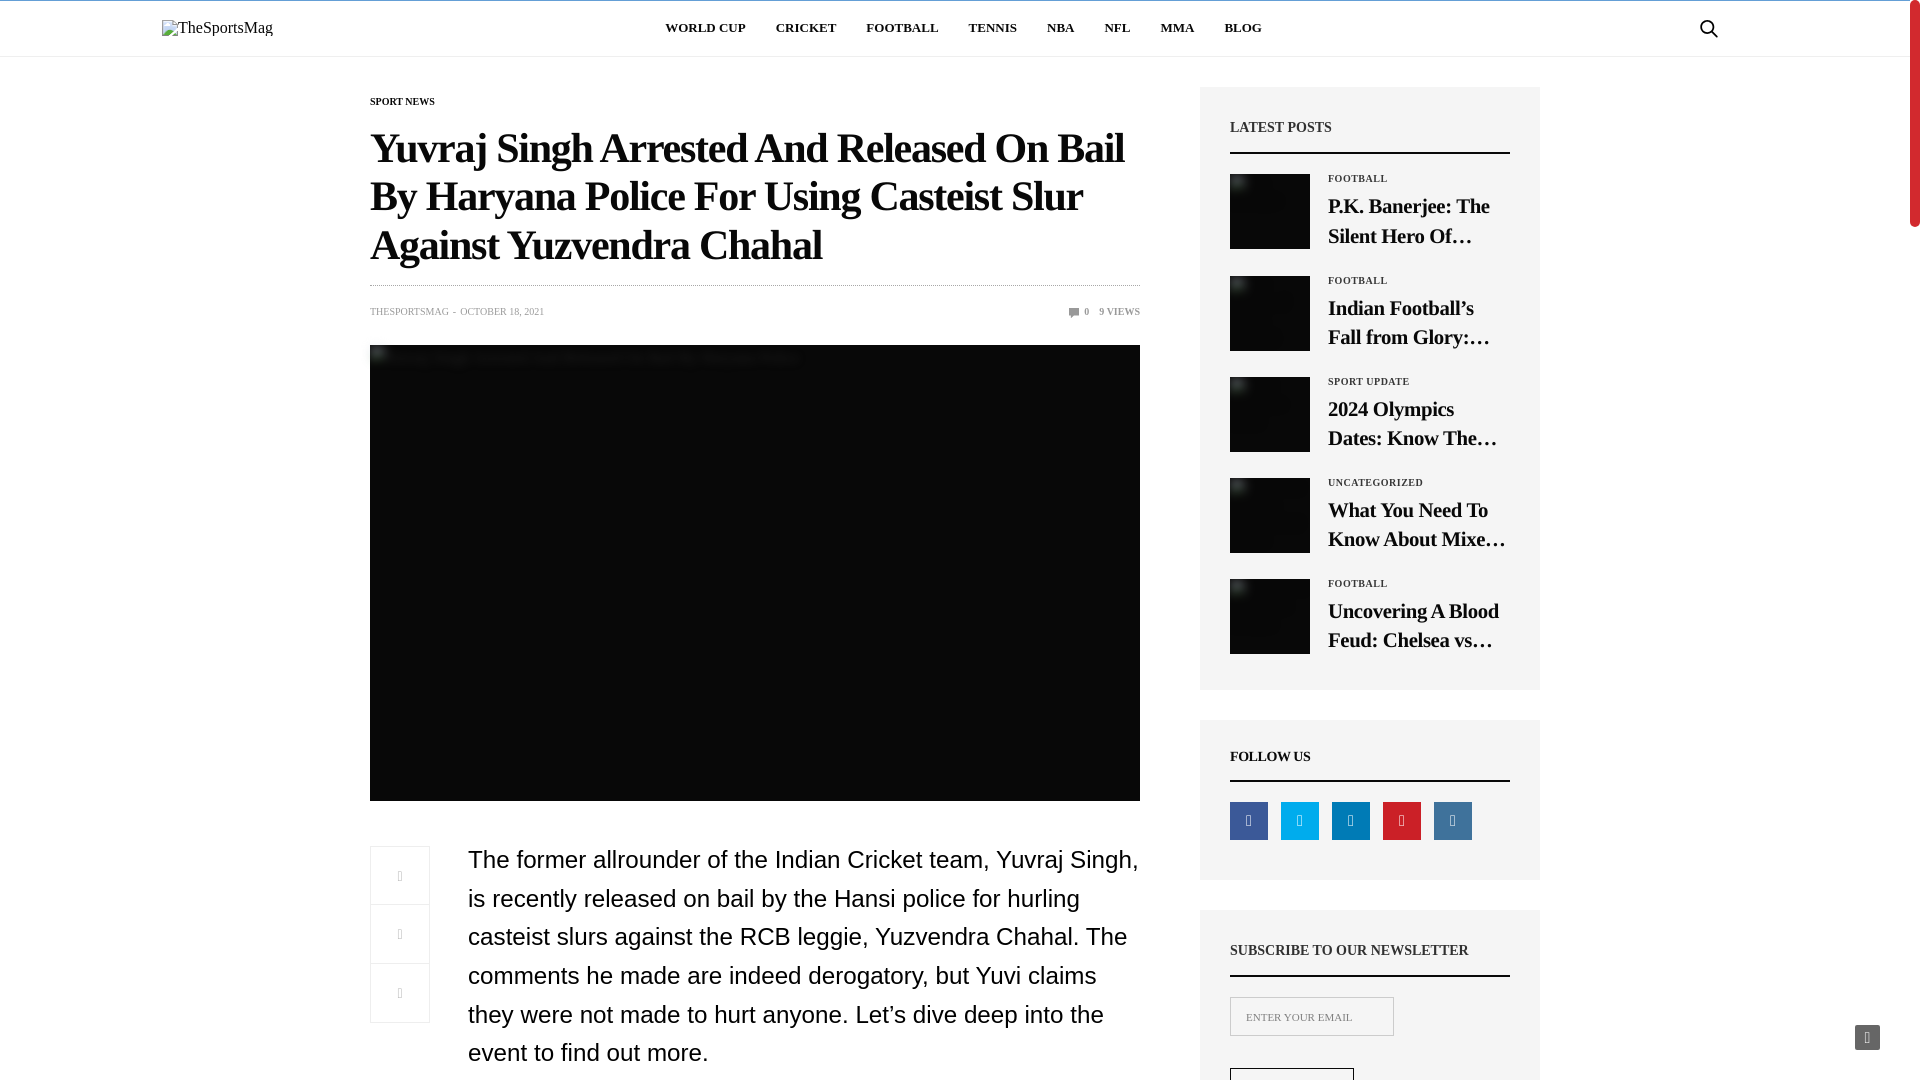 The image size is (1920, 1080). What do you see at coordinates (410, 311) in the screenshot?
I see `Posts by TheSportsMag` at bounding box center [410, 311].